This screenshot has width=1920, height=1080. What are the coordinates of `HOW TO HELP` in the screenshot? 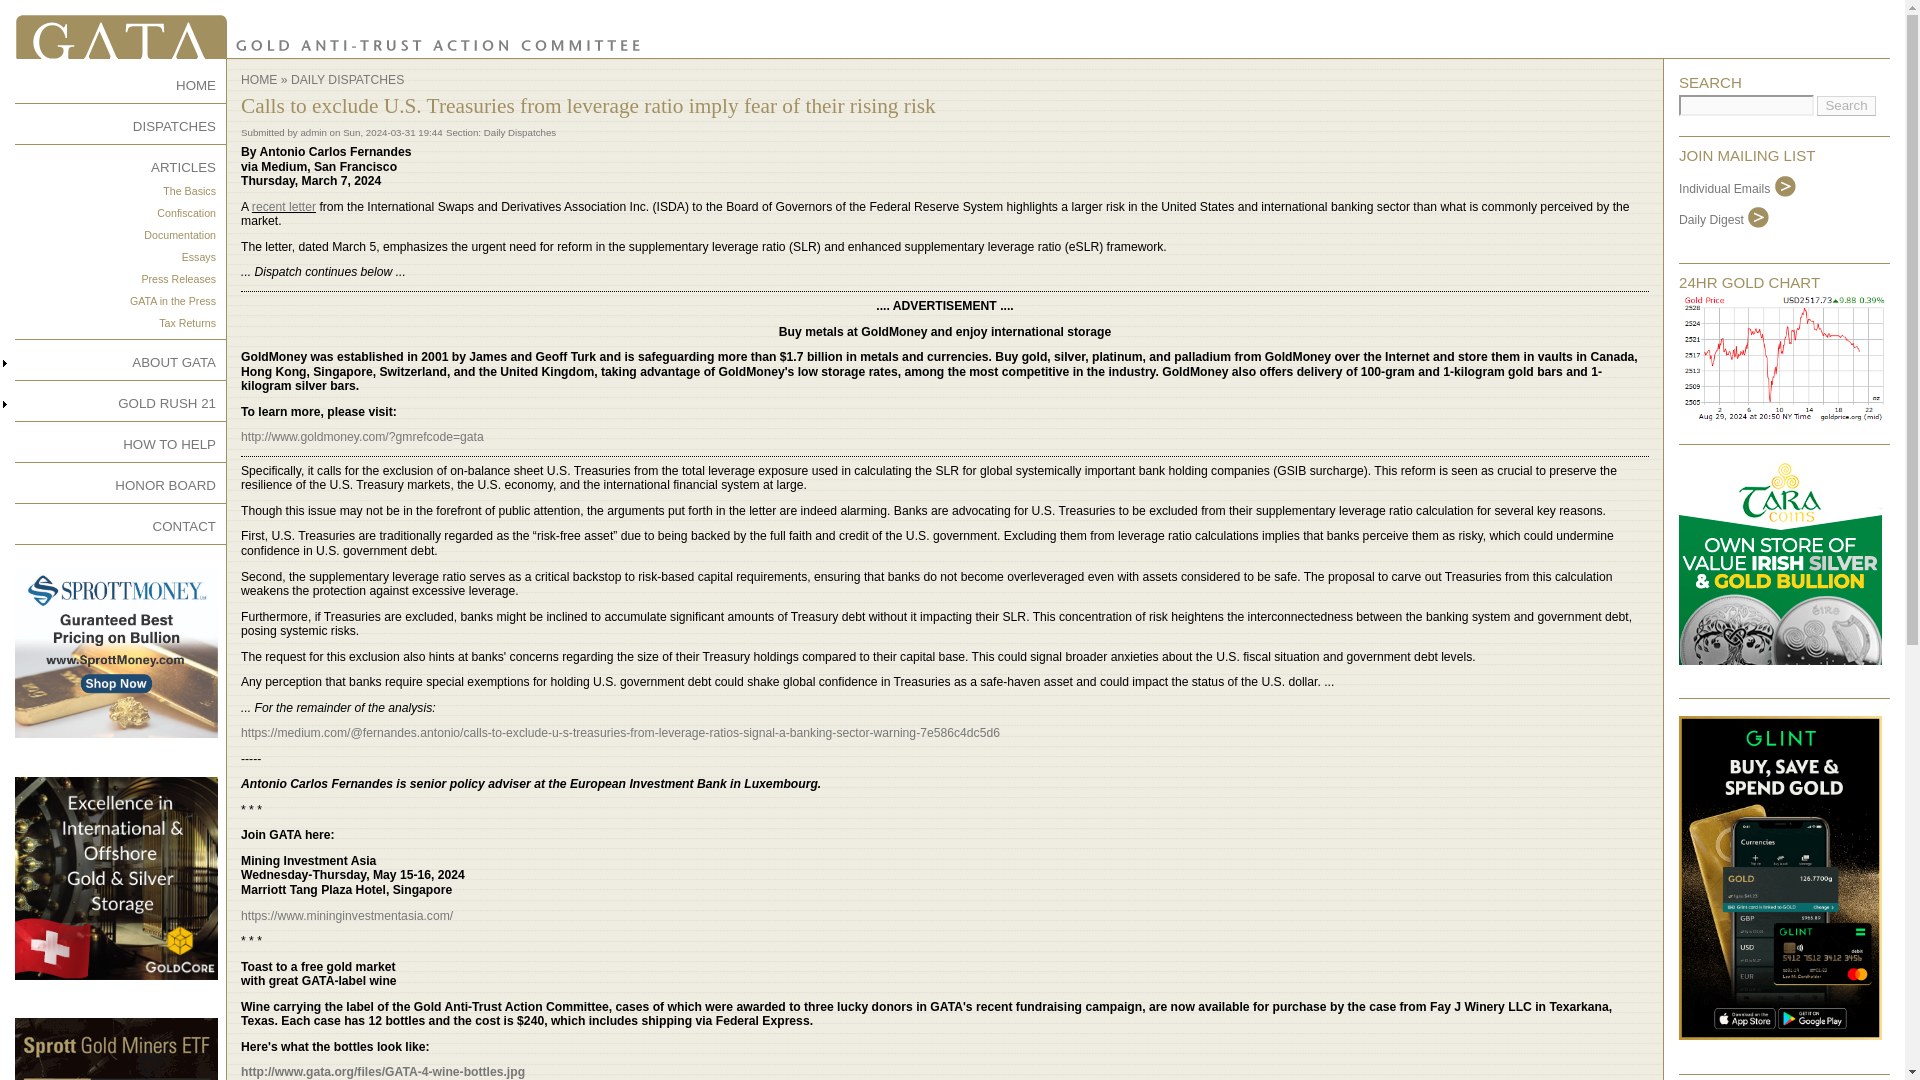 It's located at (168, 444).